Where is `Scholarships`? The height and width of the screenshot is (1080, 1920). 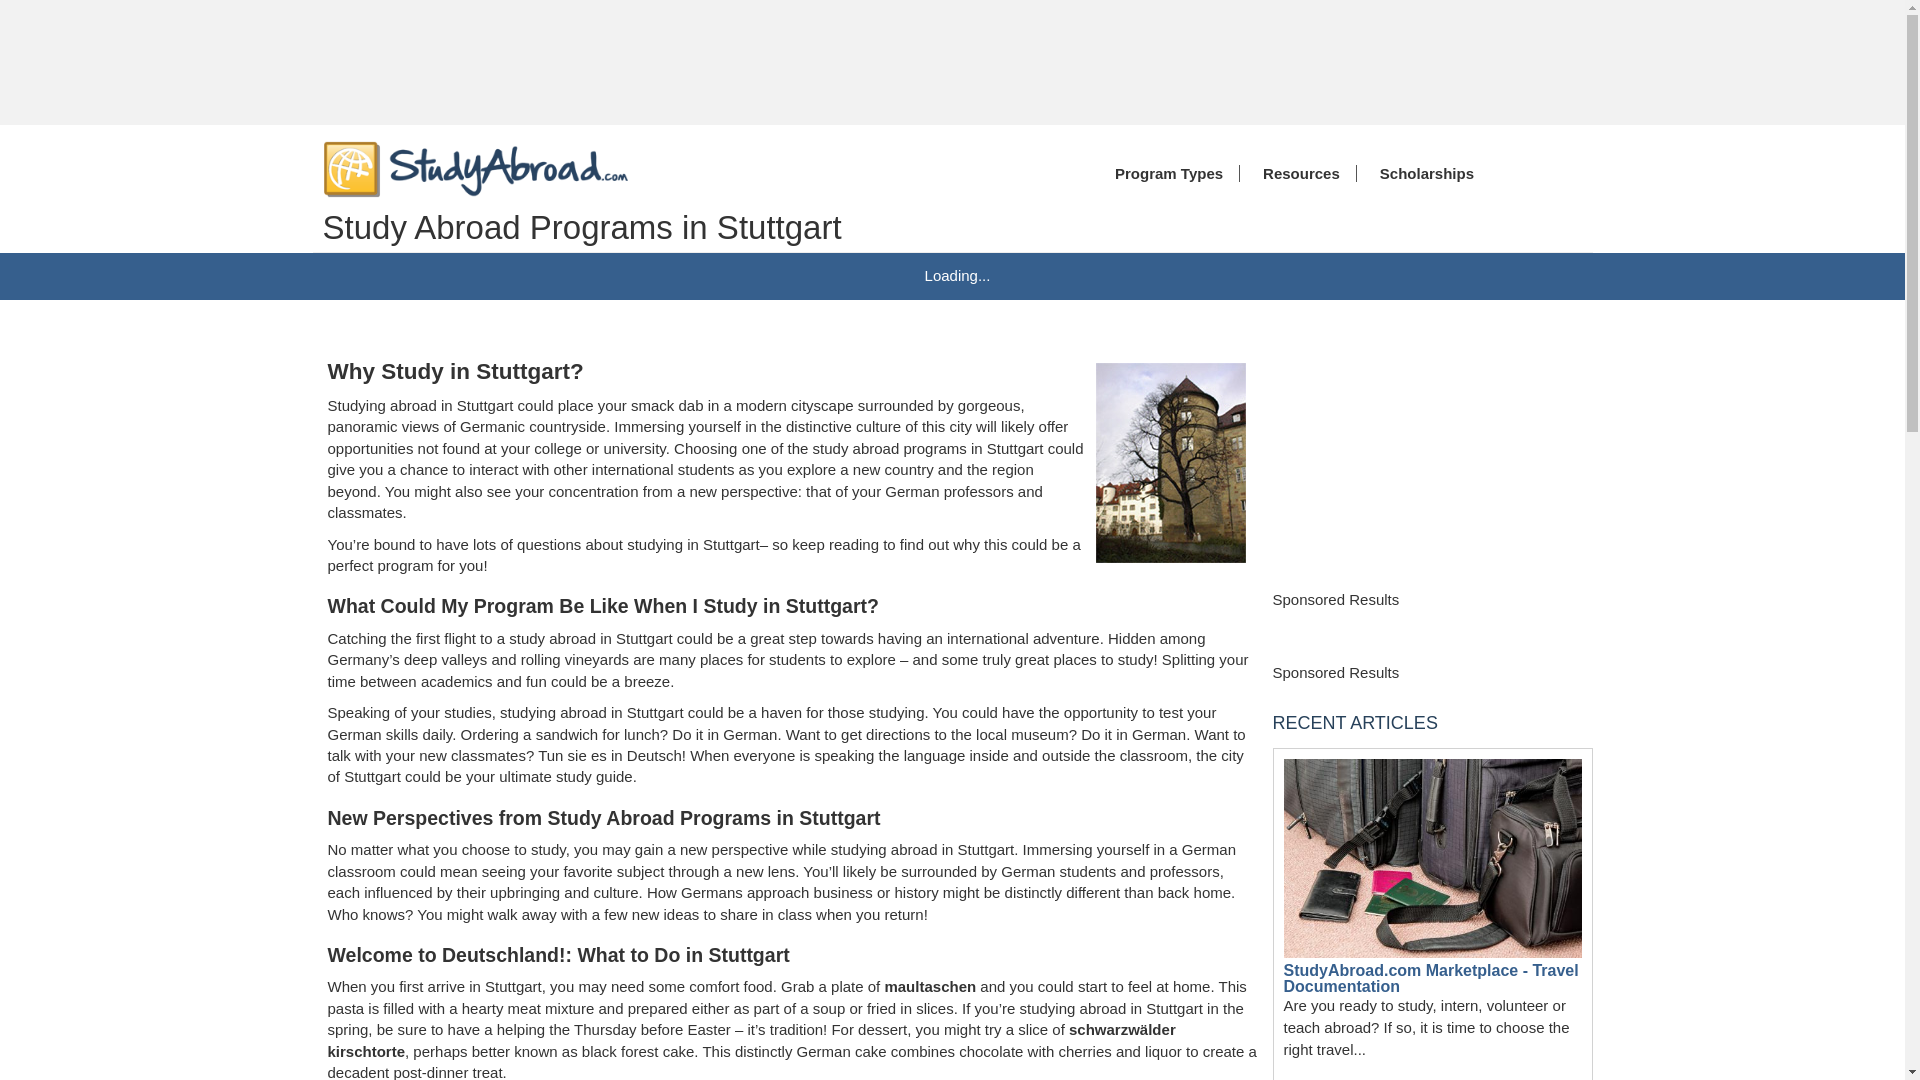
Scholarships is located at coordinates (1422, 174).